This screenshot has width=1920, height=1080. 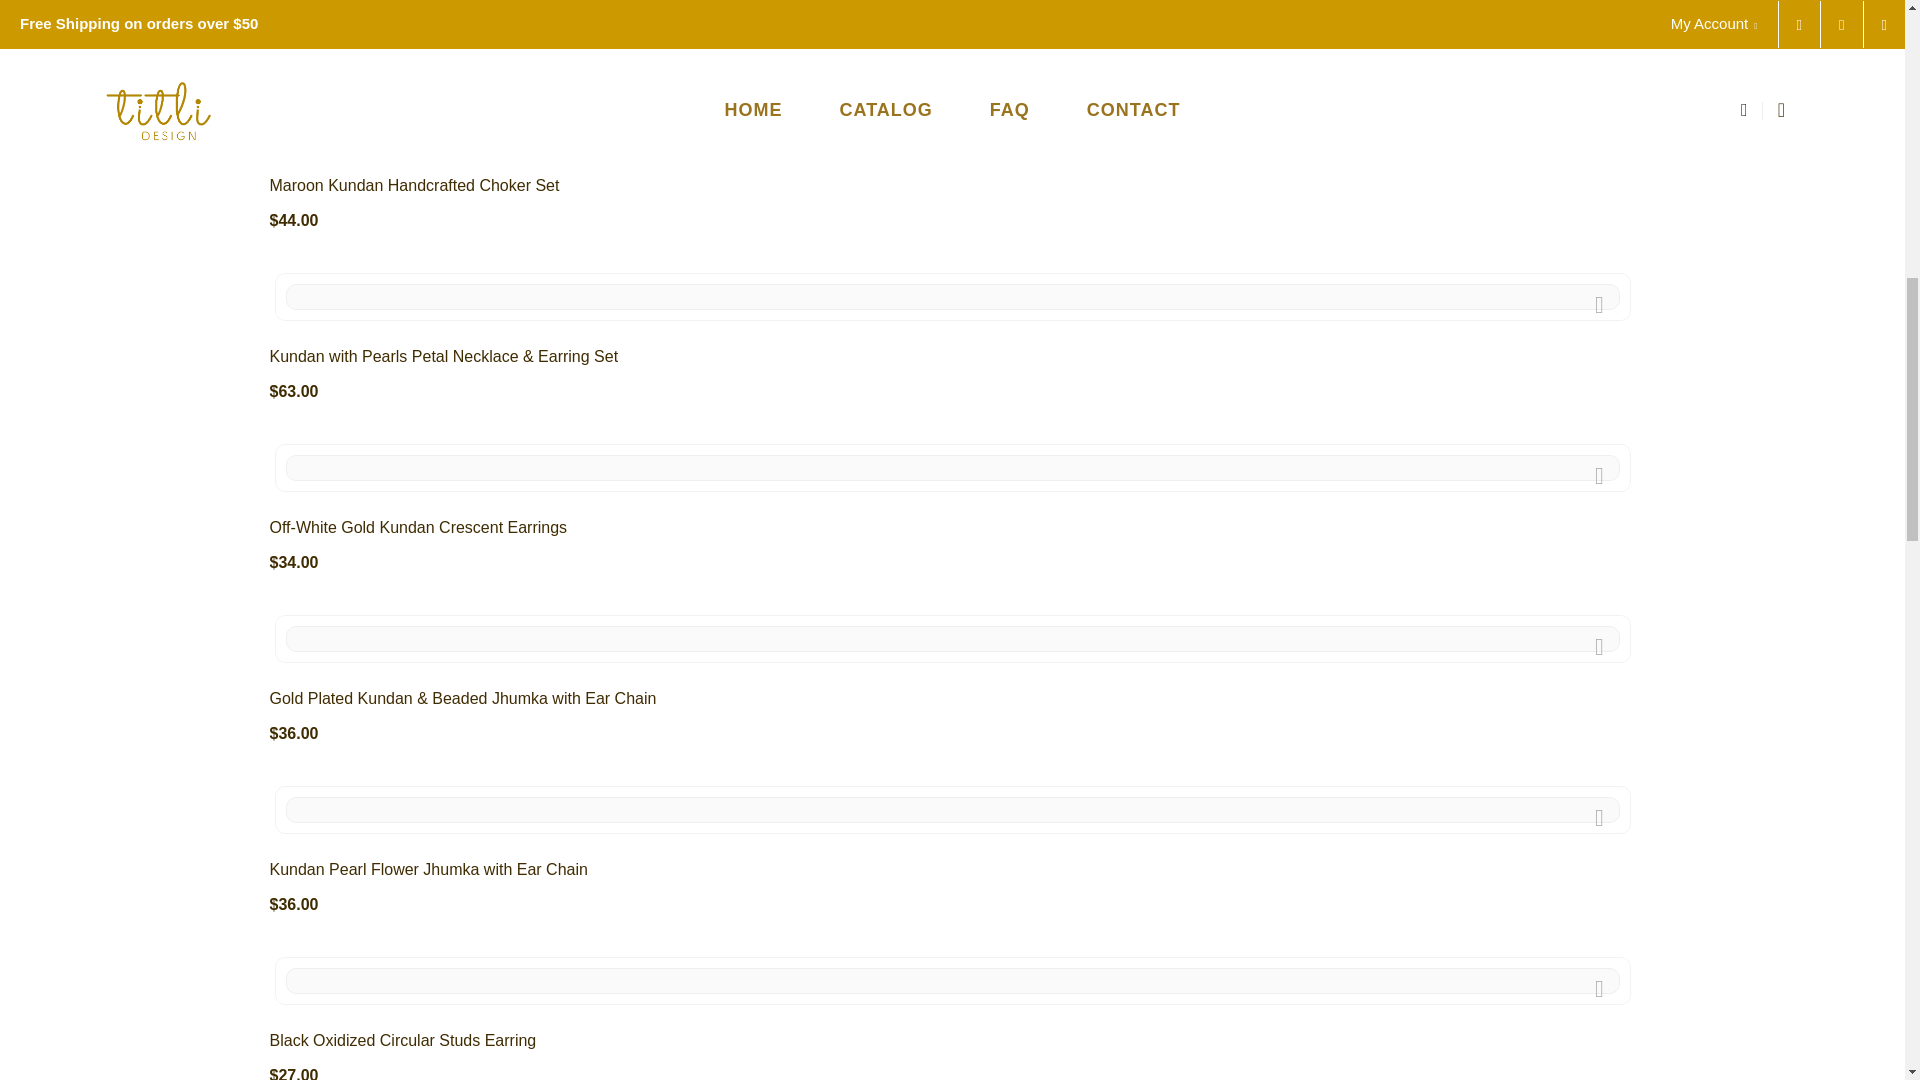 I want to click on Add to Wishlist, so click(x=1600, y=646).